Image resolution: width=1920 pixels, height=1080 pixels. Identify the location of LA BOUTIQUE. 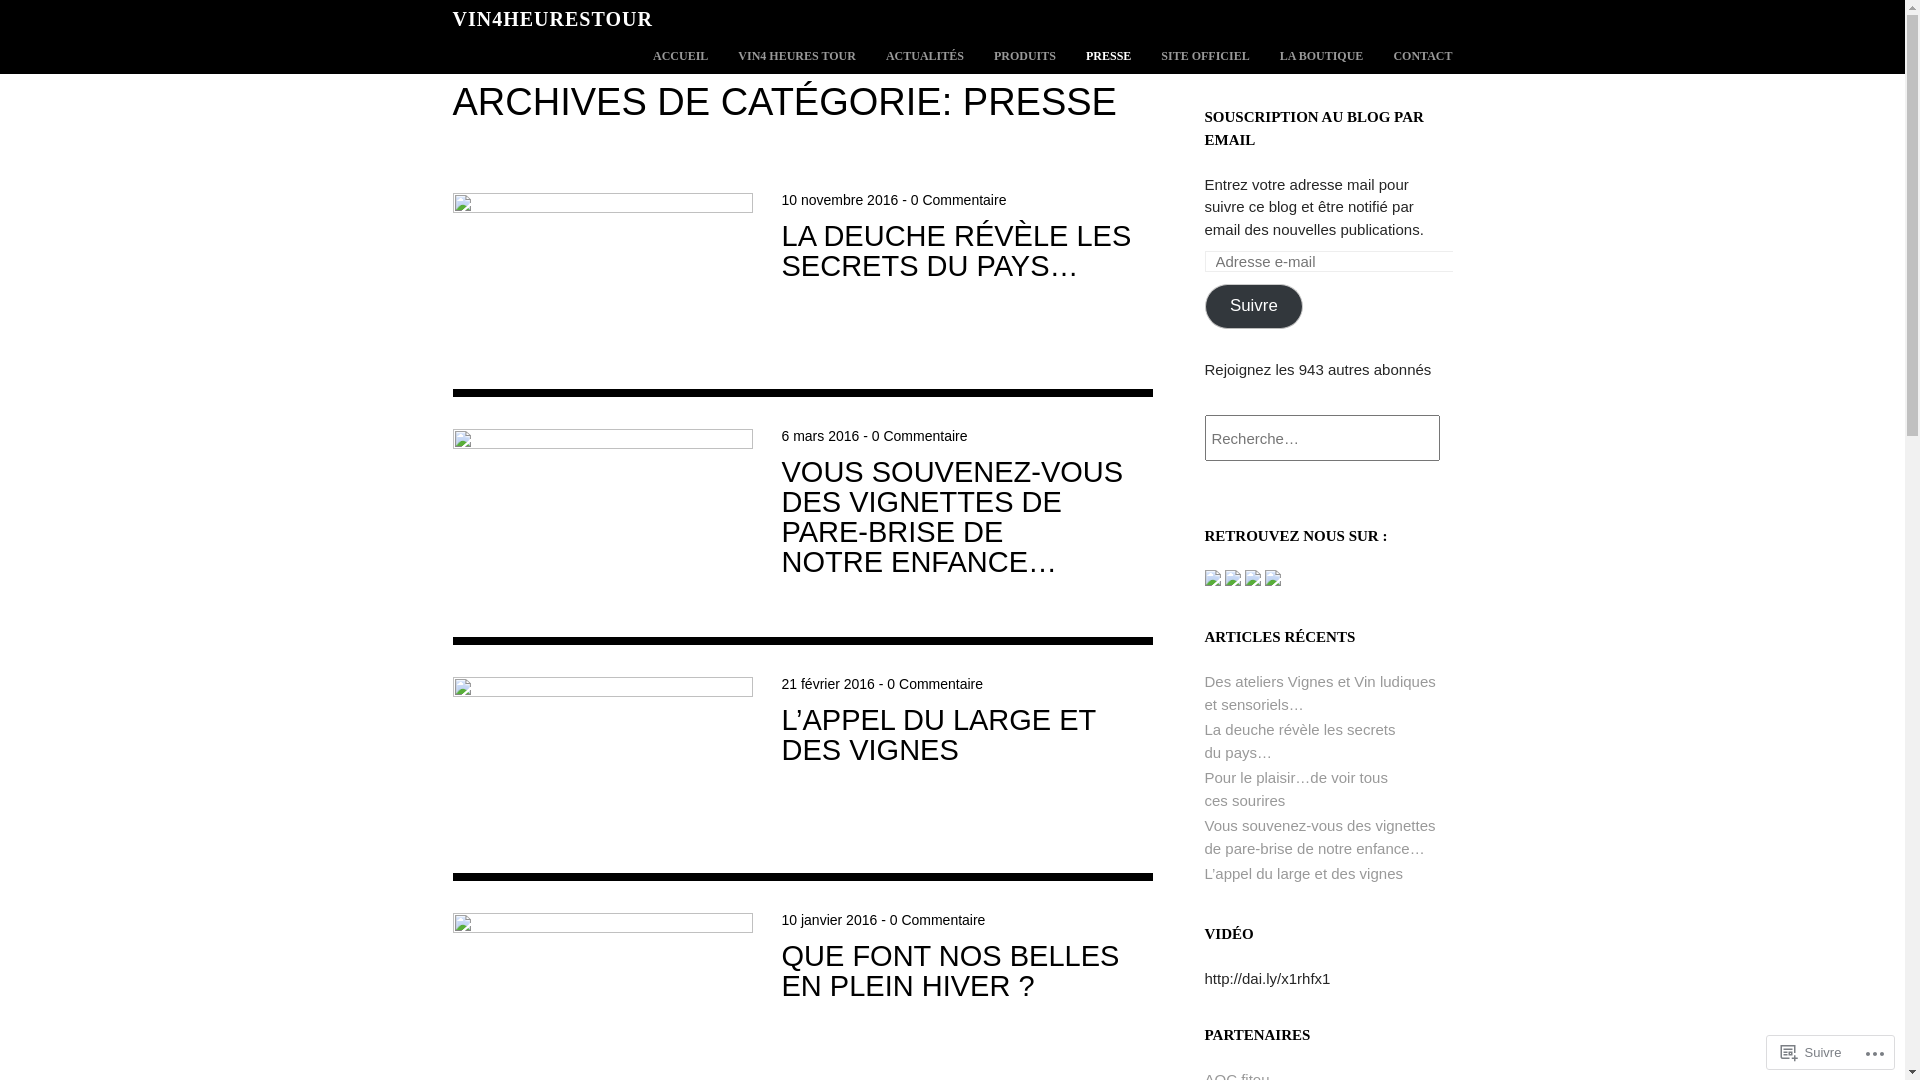
(1322, 56).